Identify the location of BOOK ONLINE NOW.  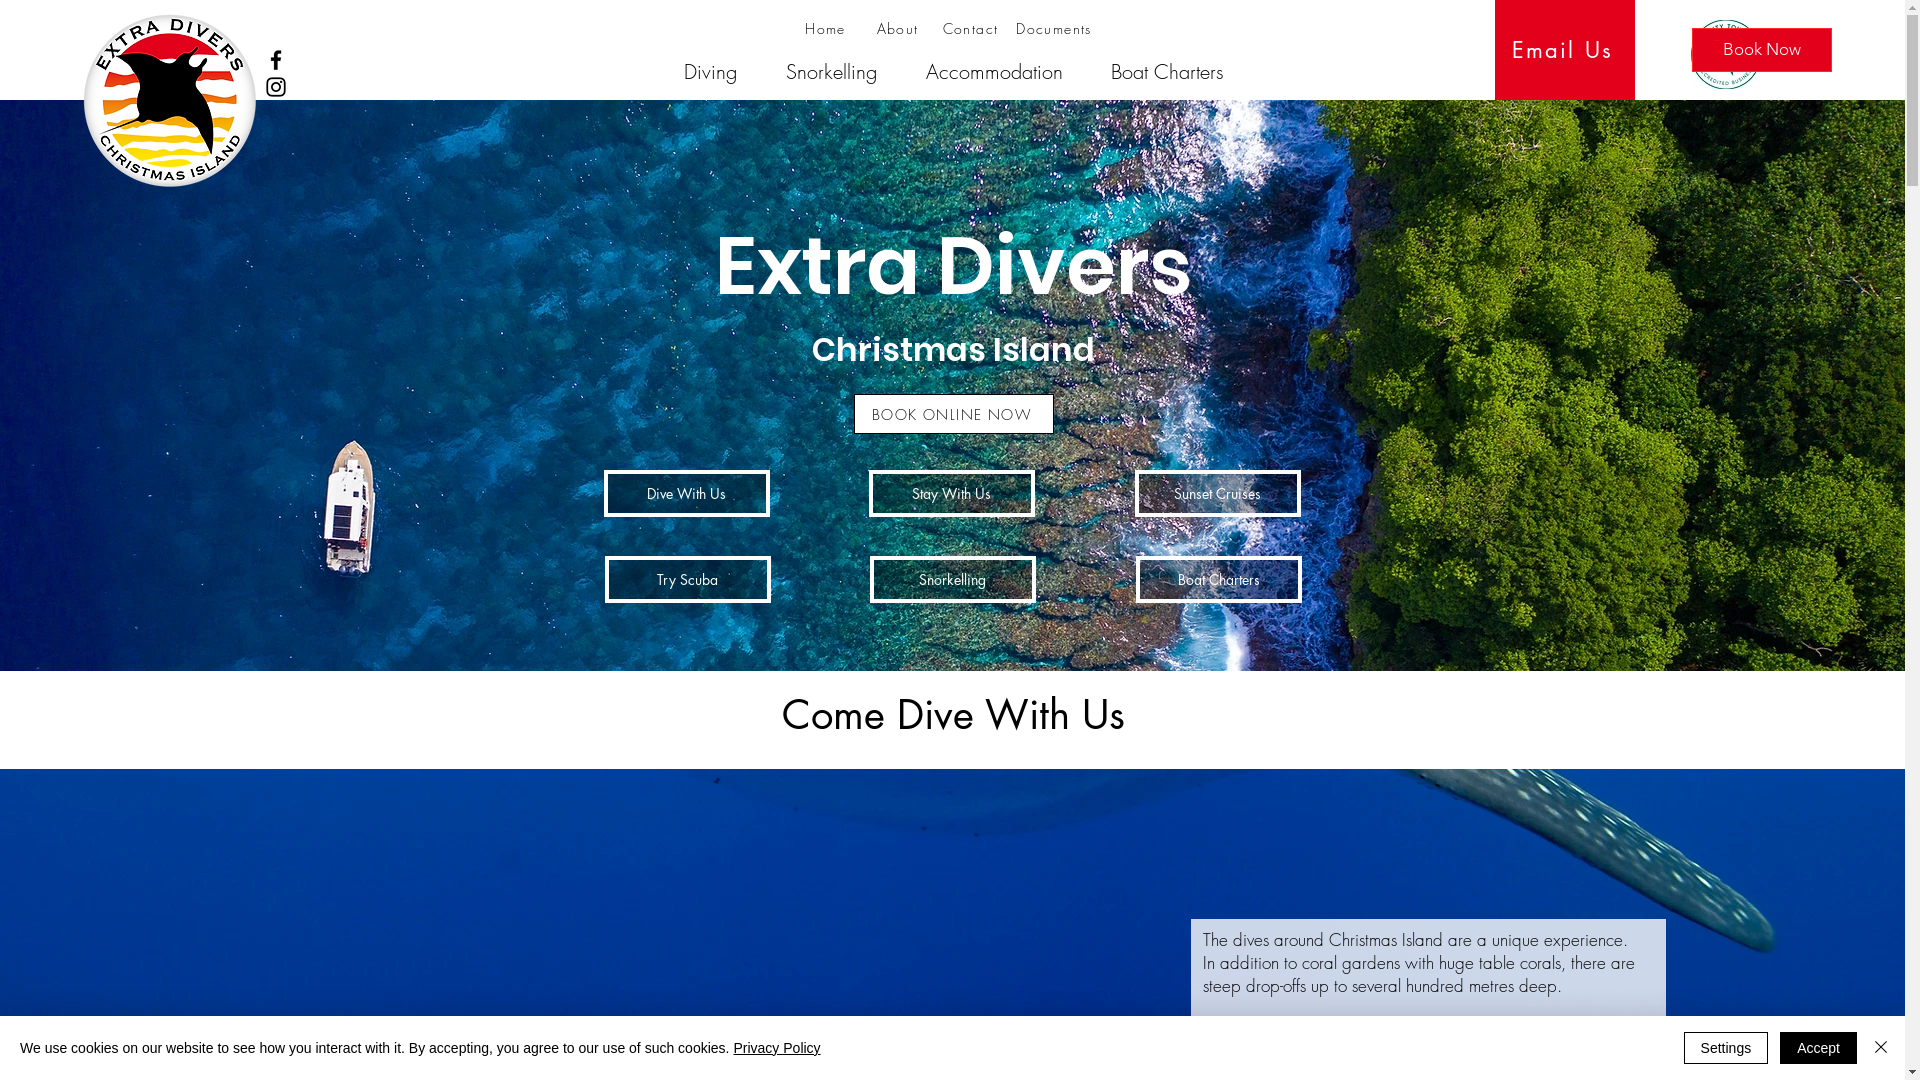
(954, 414).